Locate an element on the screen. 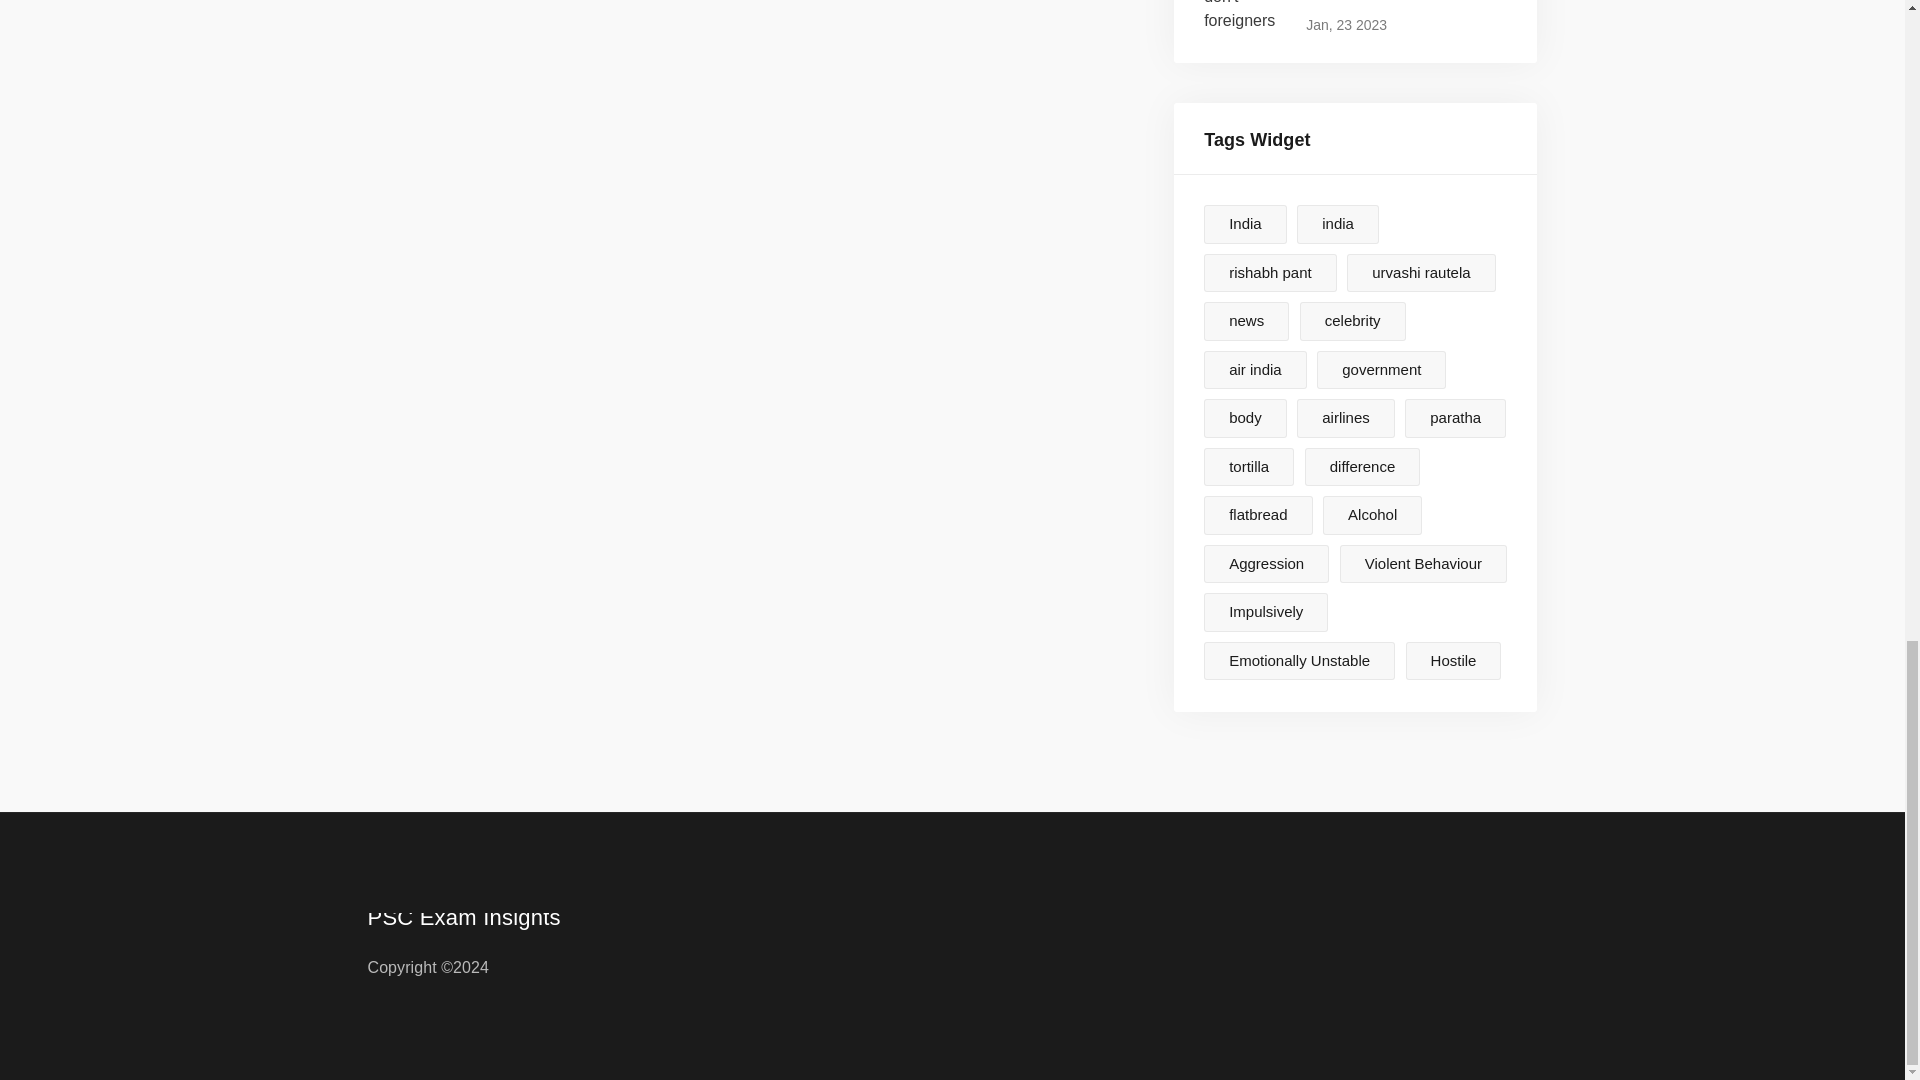 Image resolution: width=1920 pixels, height=1080 pixels. Violent Behaviour is located at coordinates (1355, 16).